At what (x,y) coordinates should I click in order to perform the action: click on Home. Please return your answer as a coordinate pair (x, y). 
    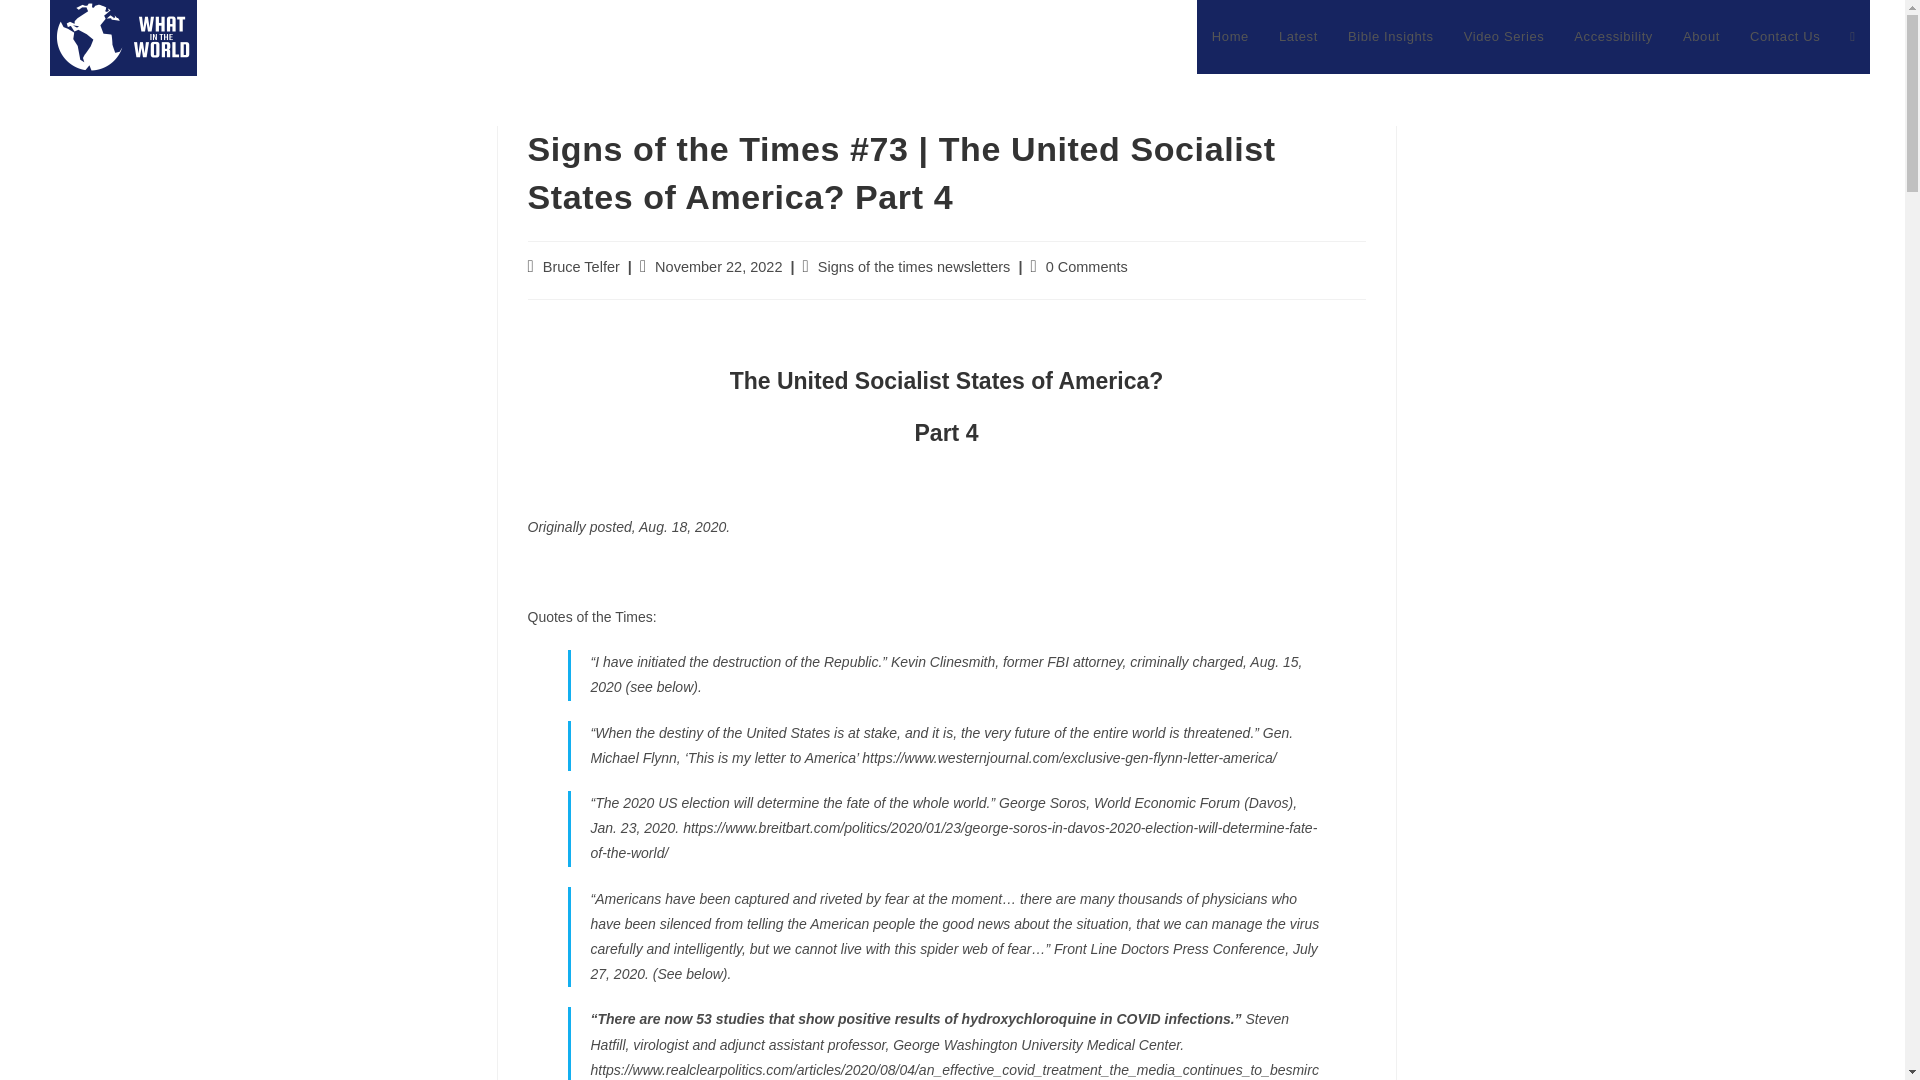
    Looking at the image, I should click on (1230, 37).